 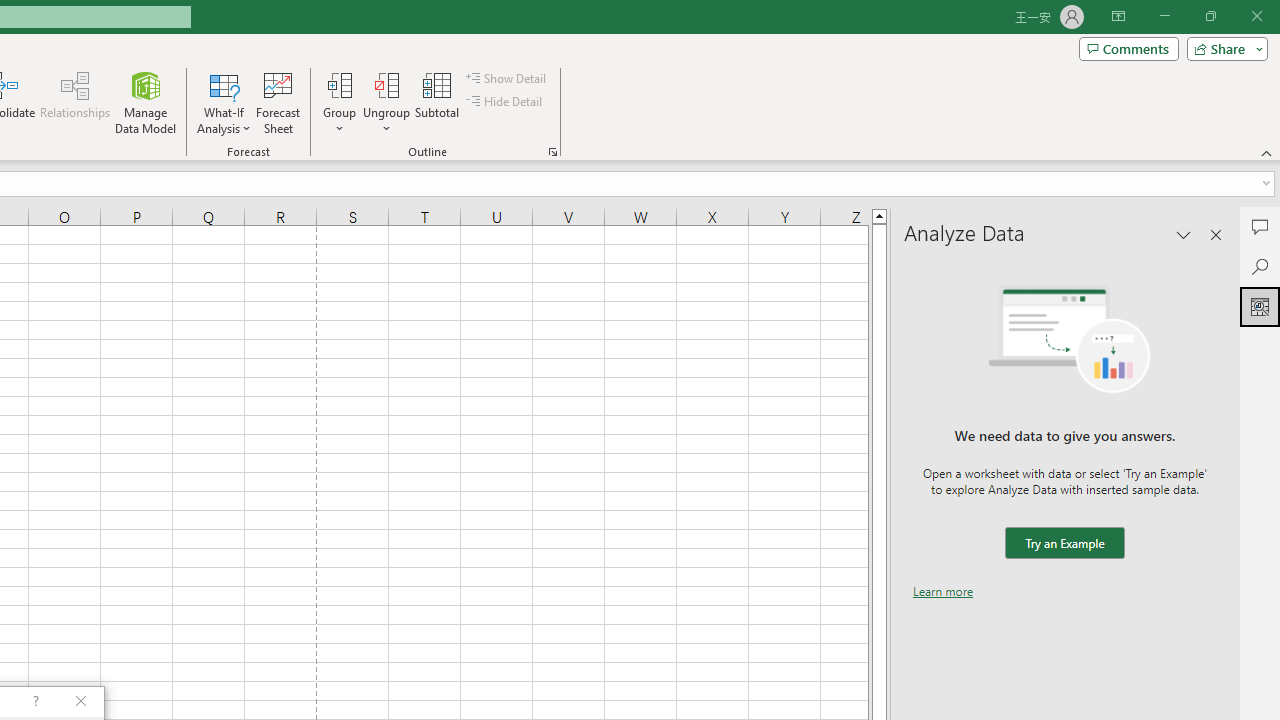 I want to click on Ribbon Display Options, so click(x=1118, y=16).